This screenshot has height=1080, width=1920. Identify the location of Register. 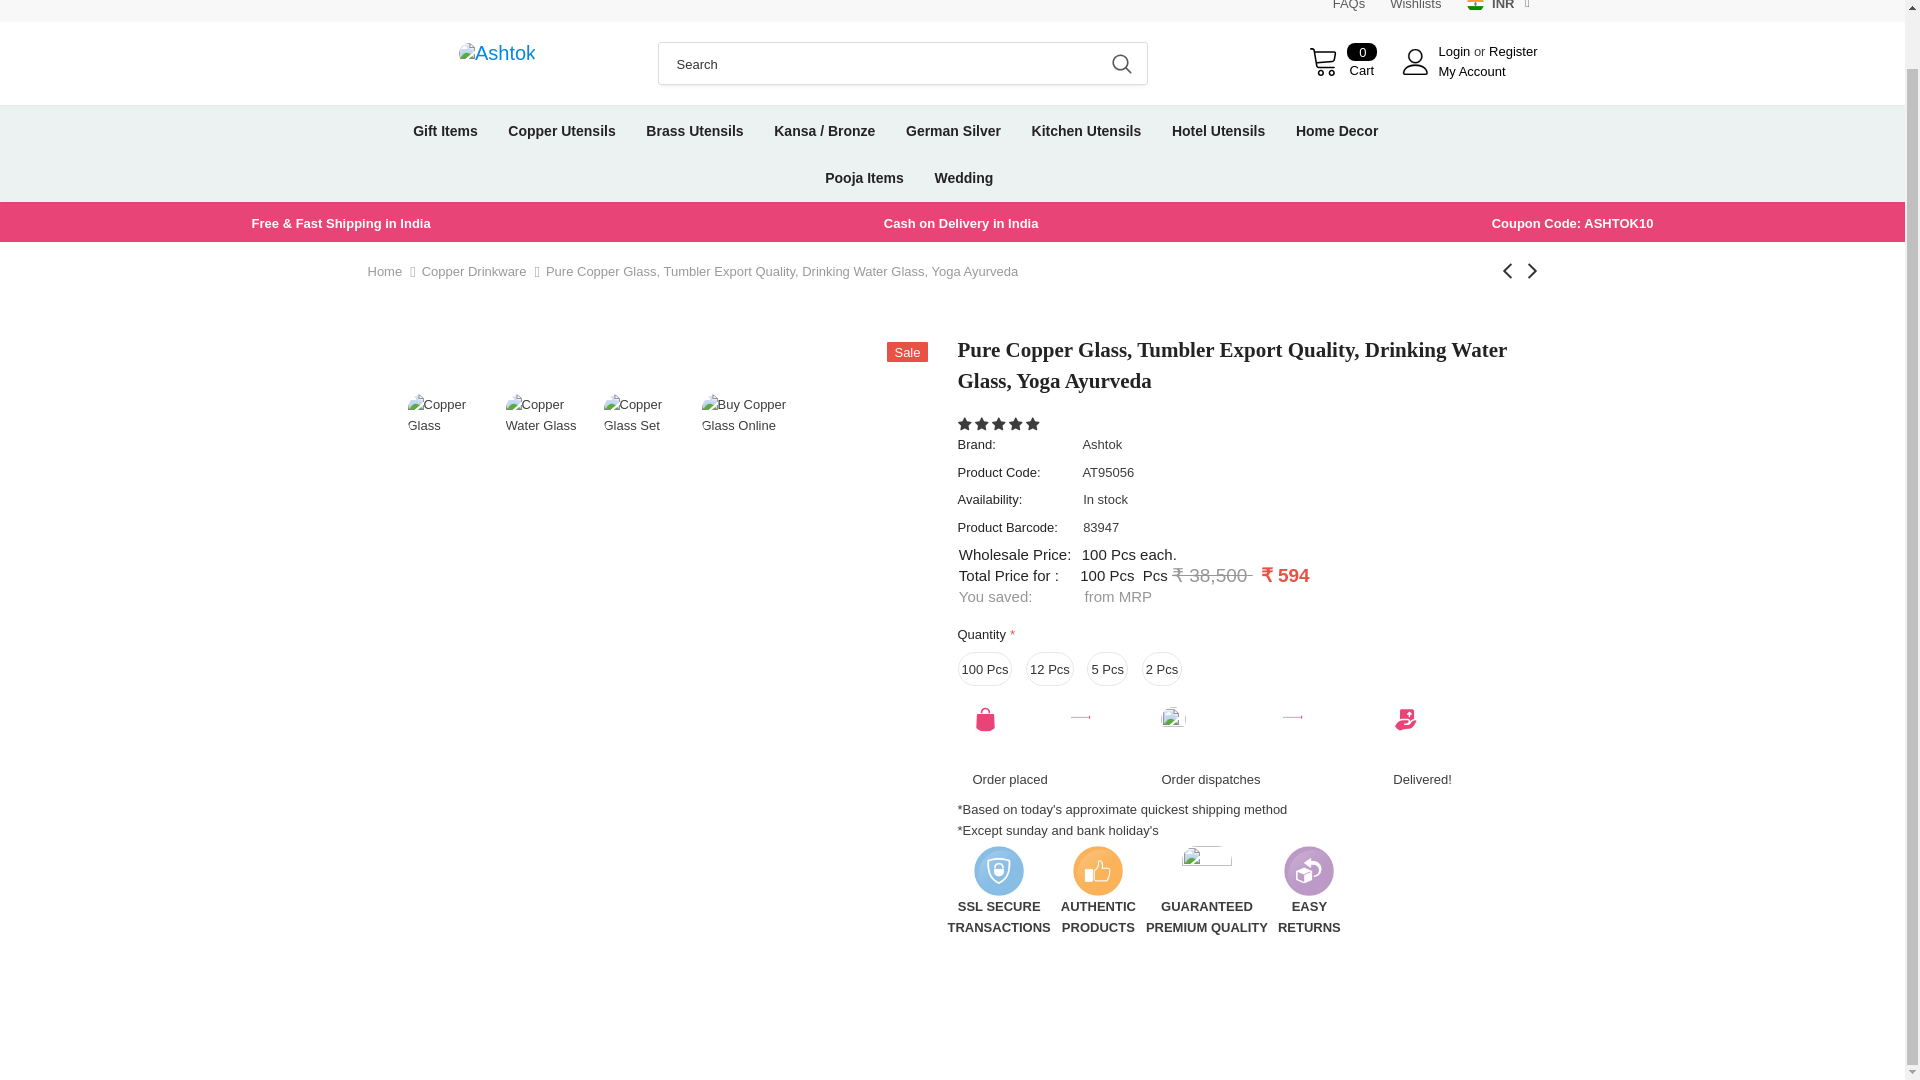
(1416, 5).